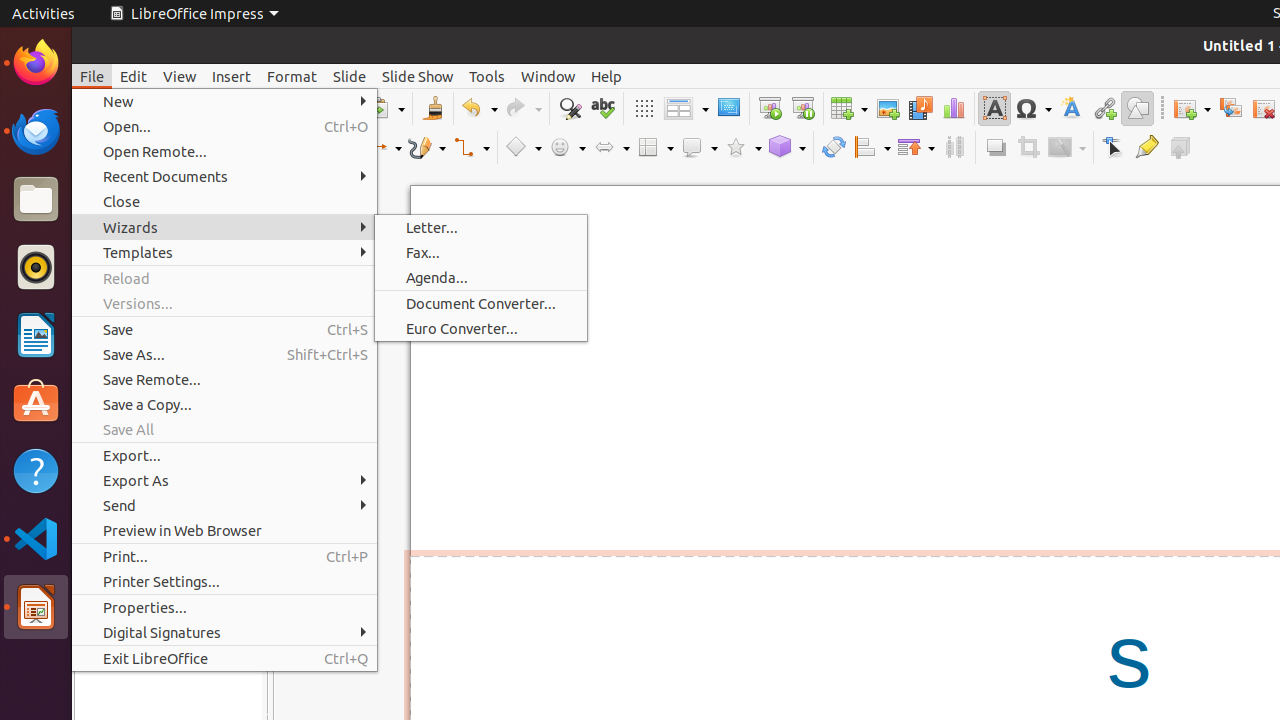 This screenshot has width=1280, height=720. I want to click on Save a Copy..., so click(224, 404).